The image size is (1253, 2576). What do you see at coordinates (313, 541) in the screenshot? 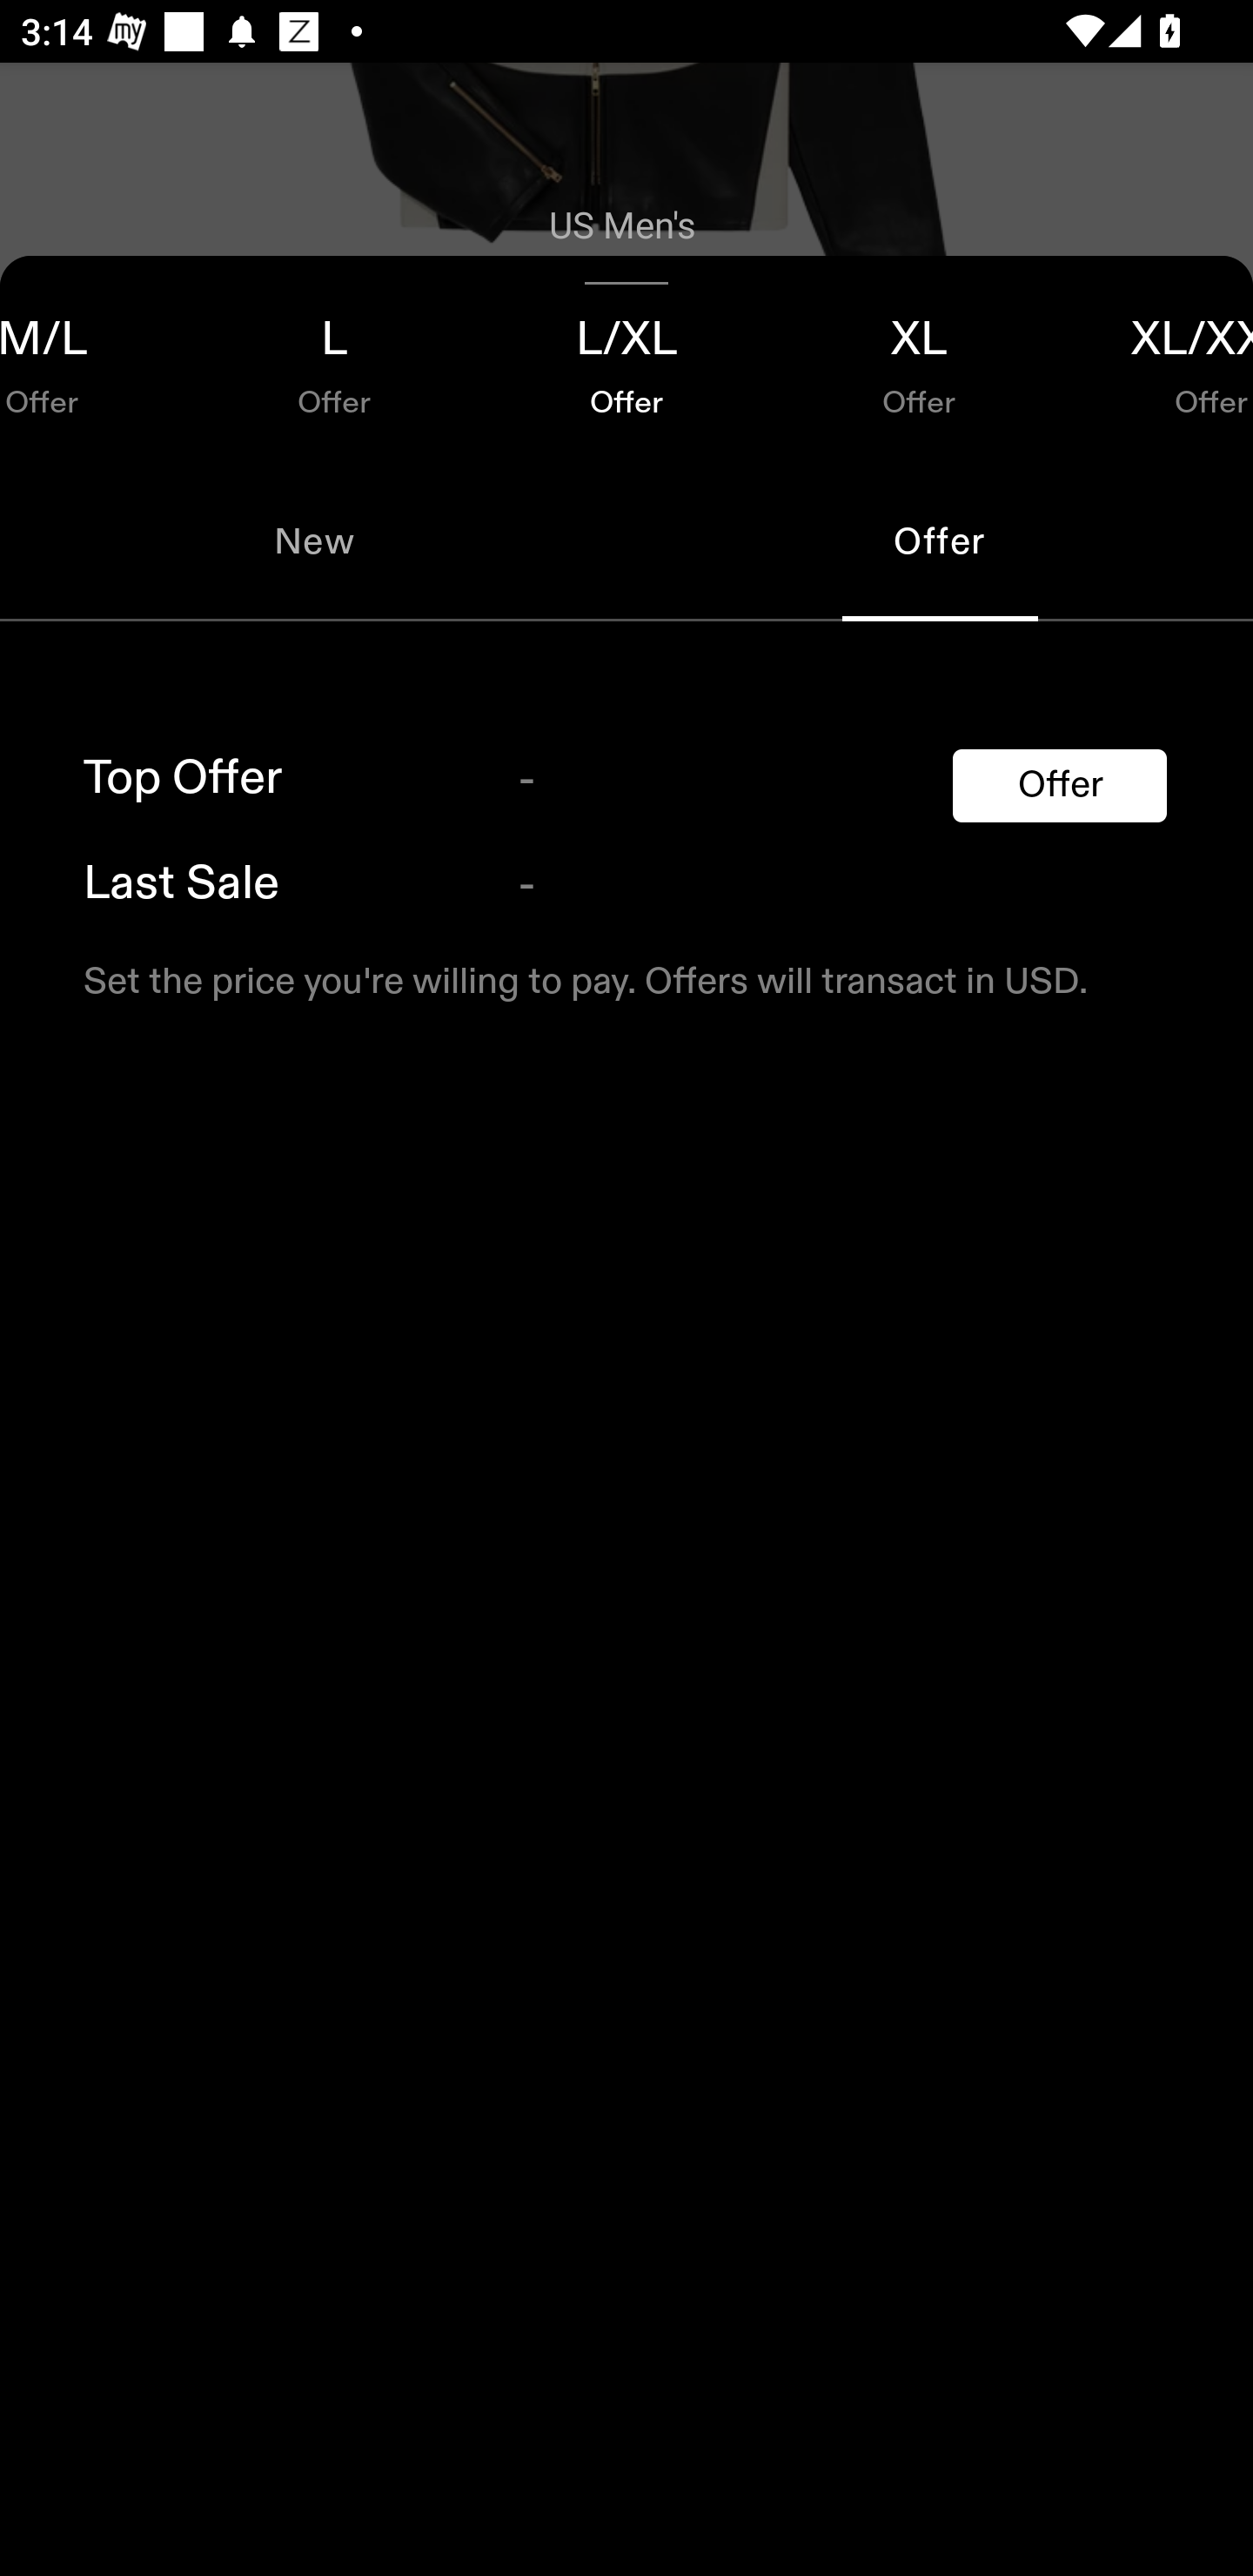
I see `New` at bounding box center [313, 541].